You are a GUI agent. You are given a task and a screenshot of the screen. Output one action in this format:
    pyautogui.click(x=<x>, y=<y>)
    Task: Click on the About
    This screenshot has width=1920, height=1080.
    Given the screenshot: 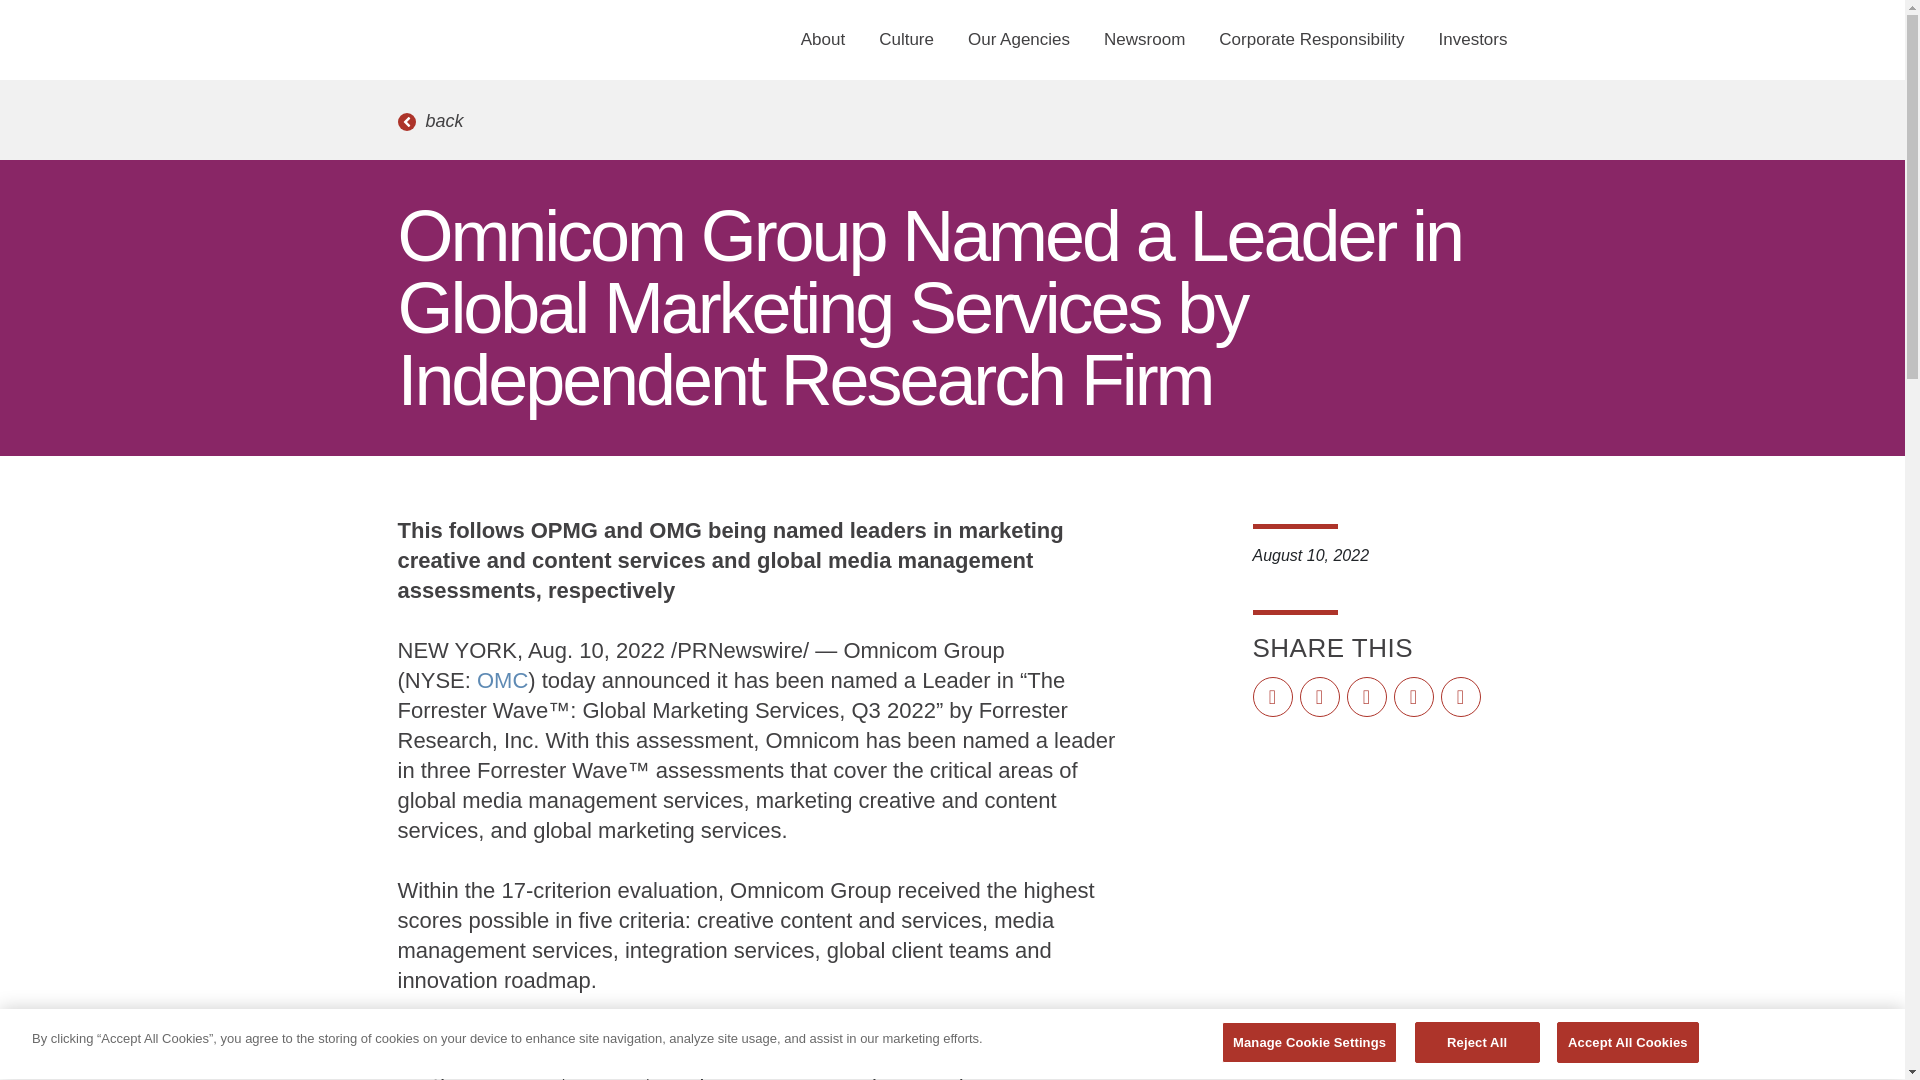 What is the action you would take?
    pyautogui.click(x=822, y=40)
    